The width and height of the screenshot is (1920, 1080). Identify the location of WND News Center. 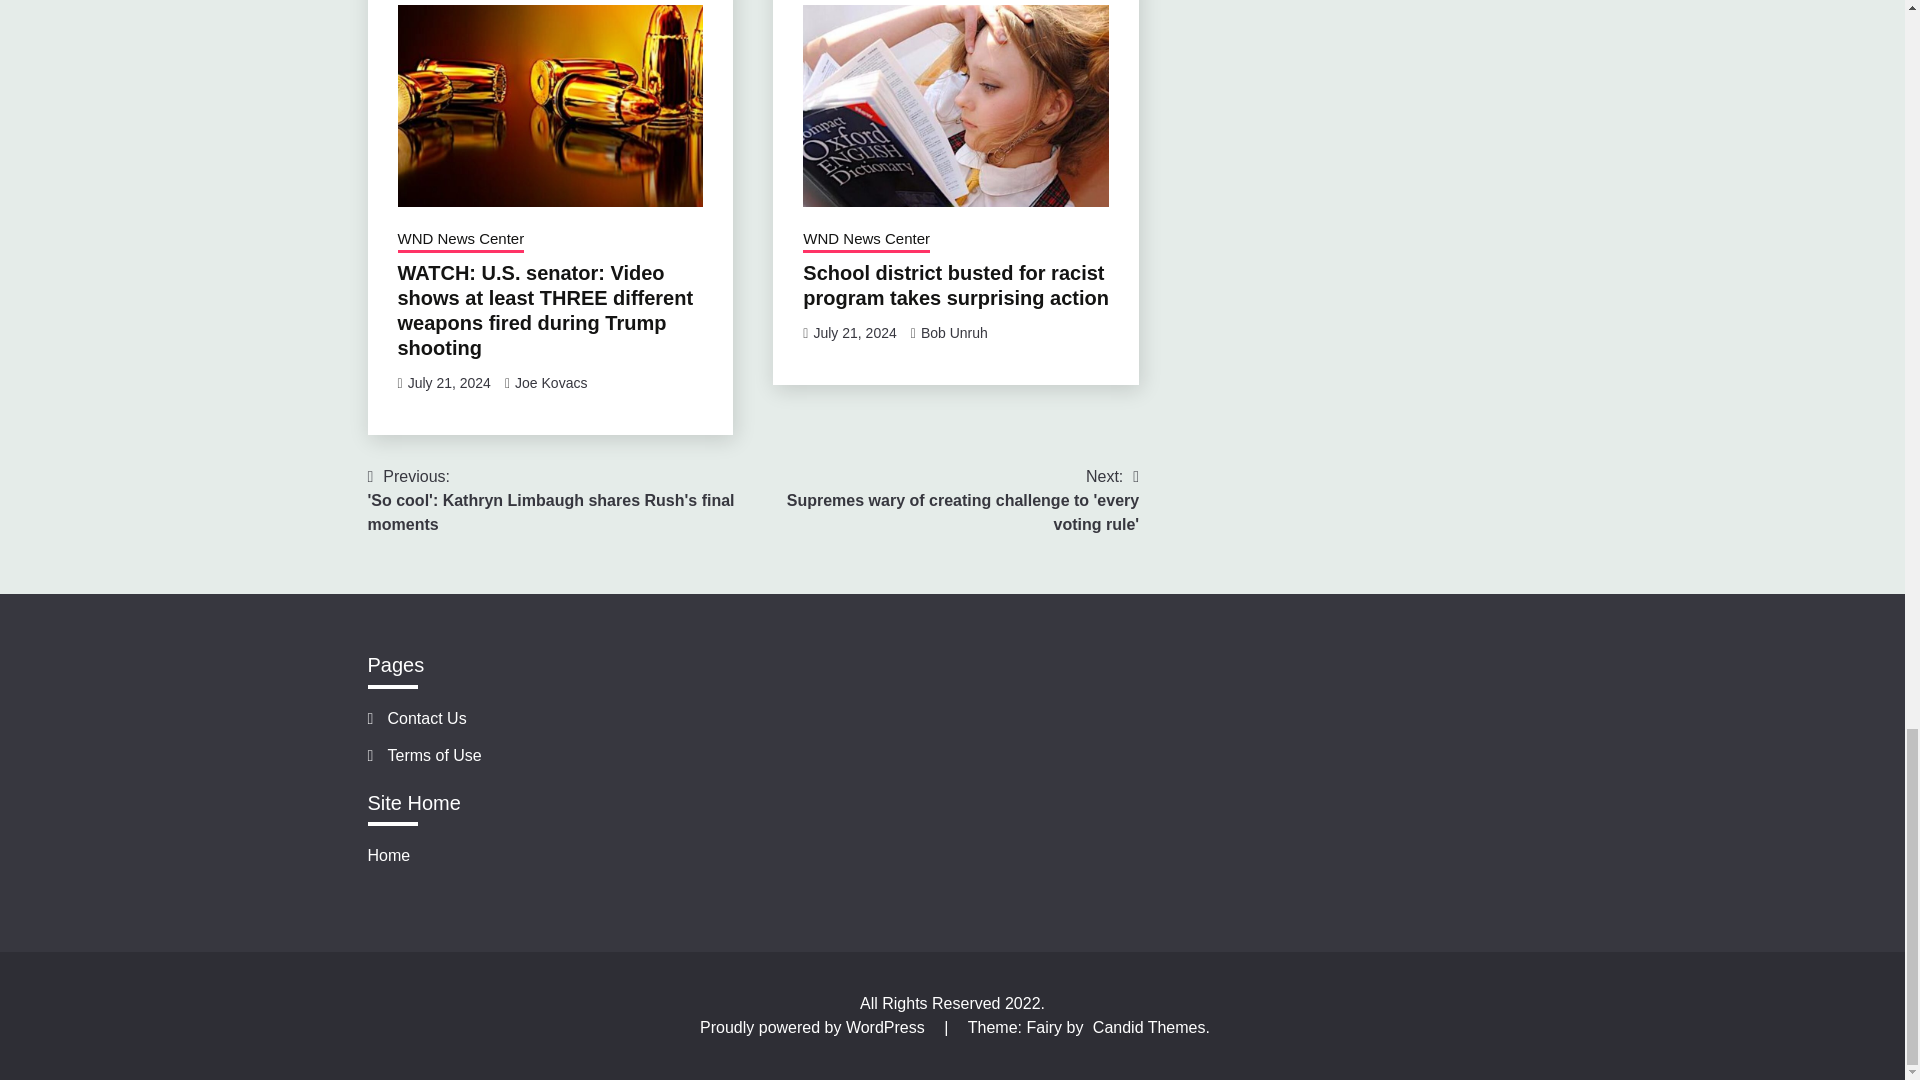
(460, 240).